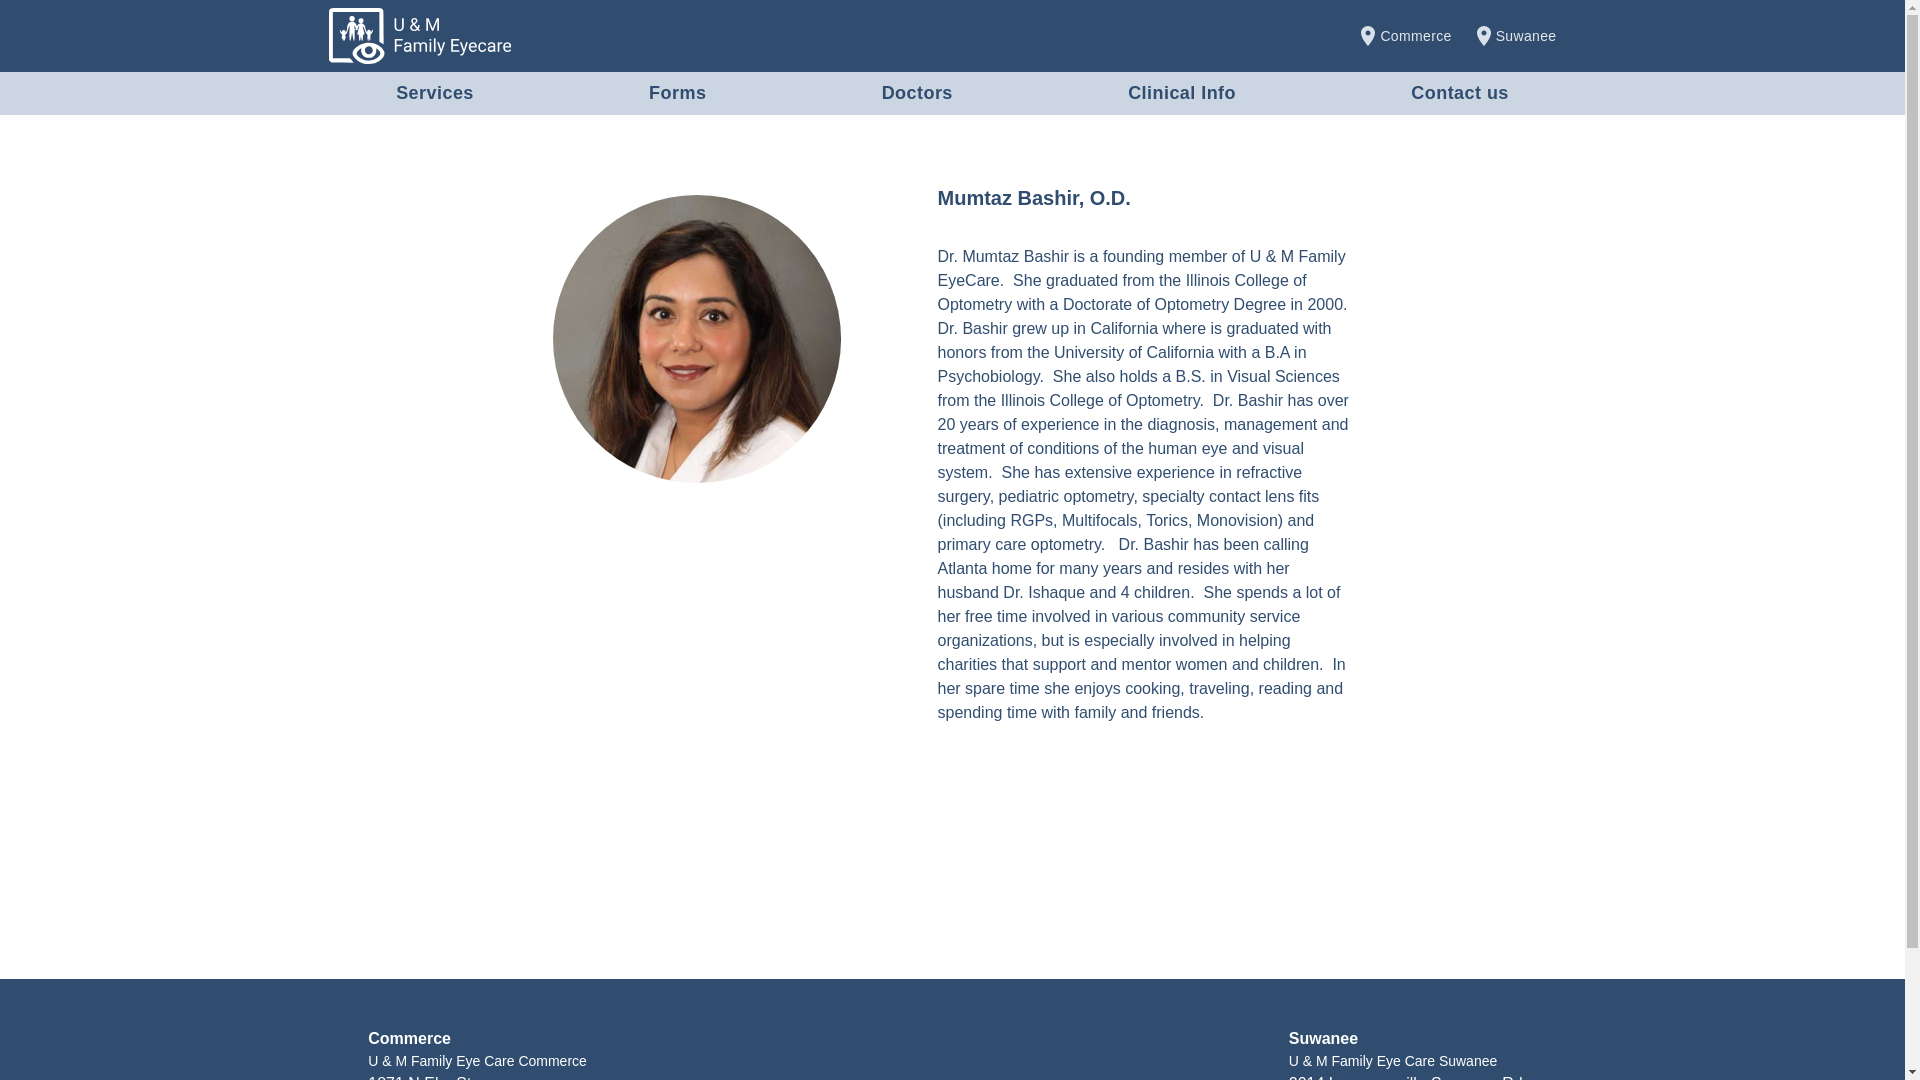 The width and height of the screenshot is (1920, 1080). Describe the element at coordinates (1460, 92) in the screenshot. I see `Contact us` at that location.